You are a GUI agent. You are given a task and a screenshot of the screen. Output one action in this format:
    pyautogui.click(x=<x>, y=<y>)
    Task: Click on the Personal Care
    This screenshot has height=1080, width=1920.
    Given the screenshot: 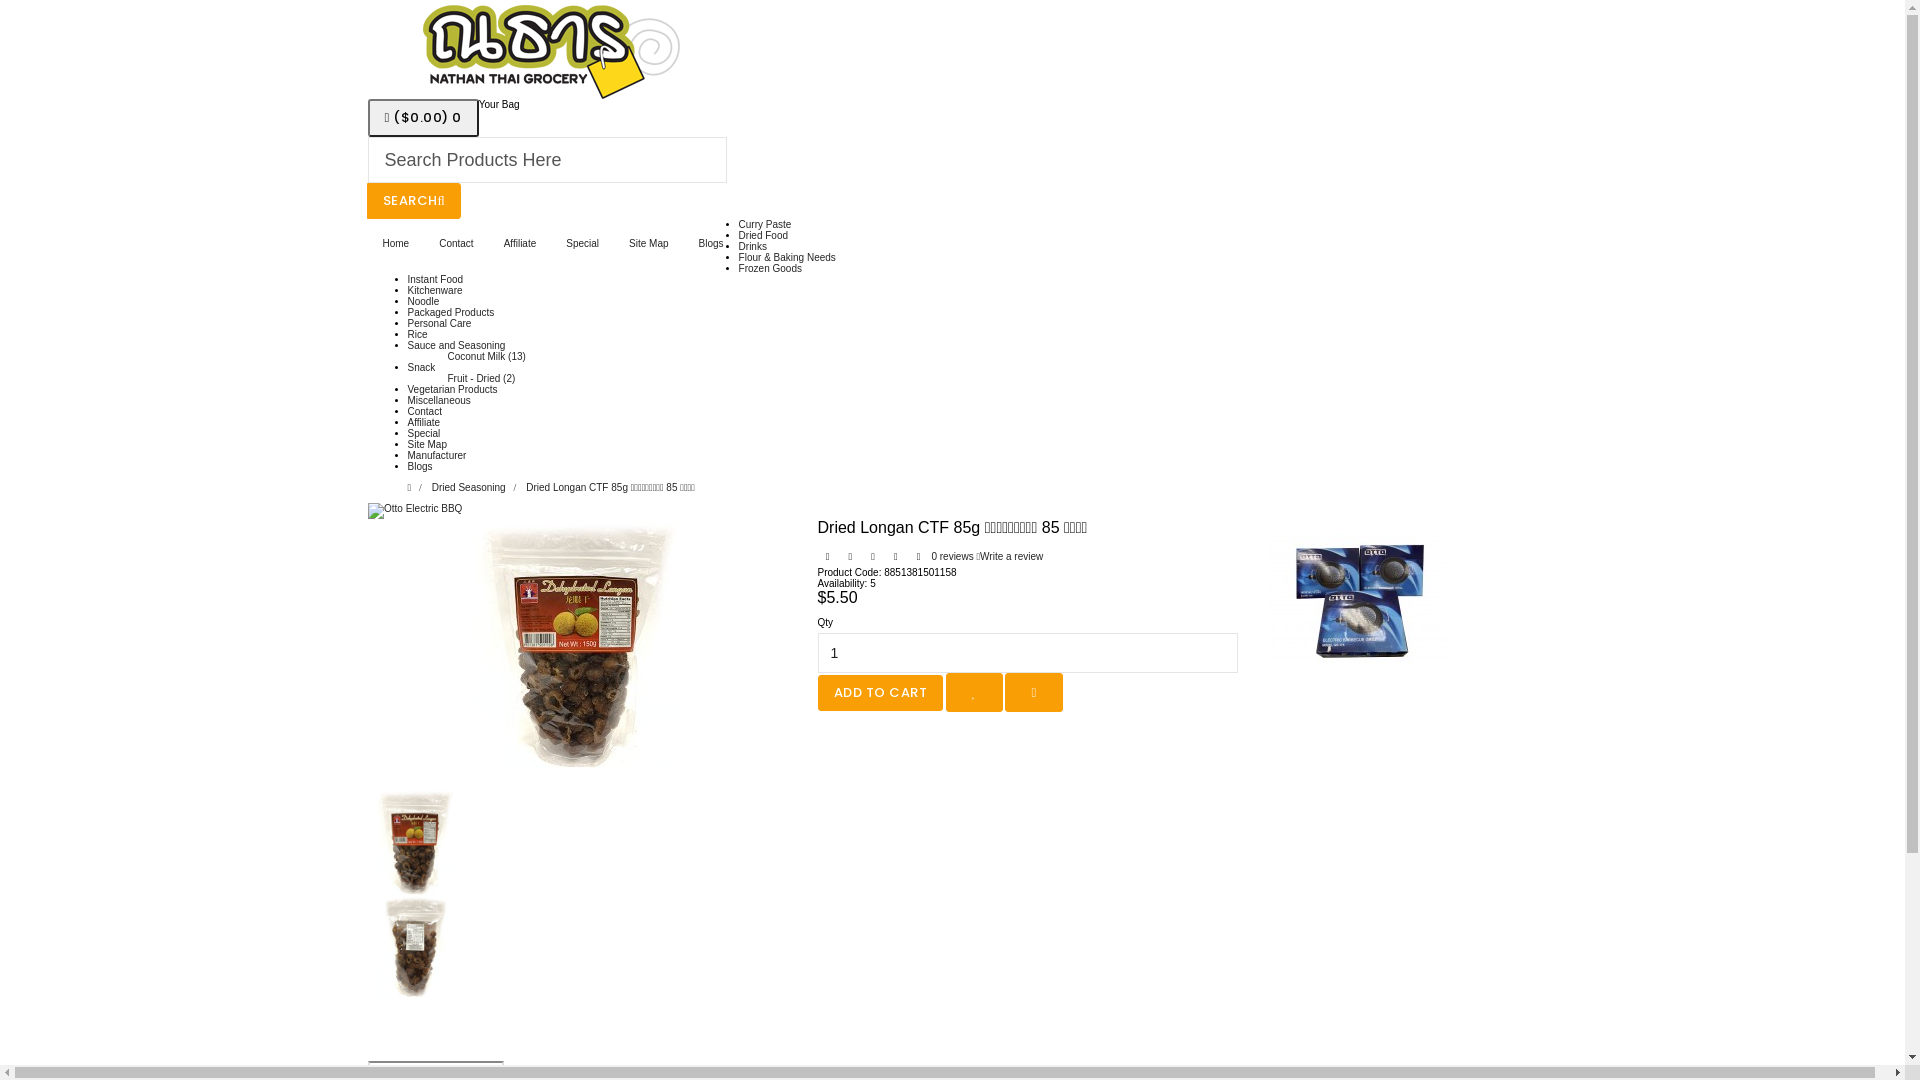 What is the action you would take?
    pyautogui.click(x=440, y=324)
    